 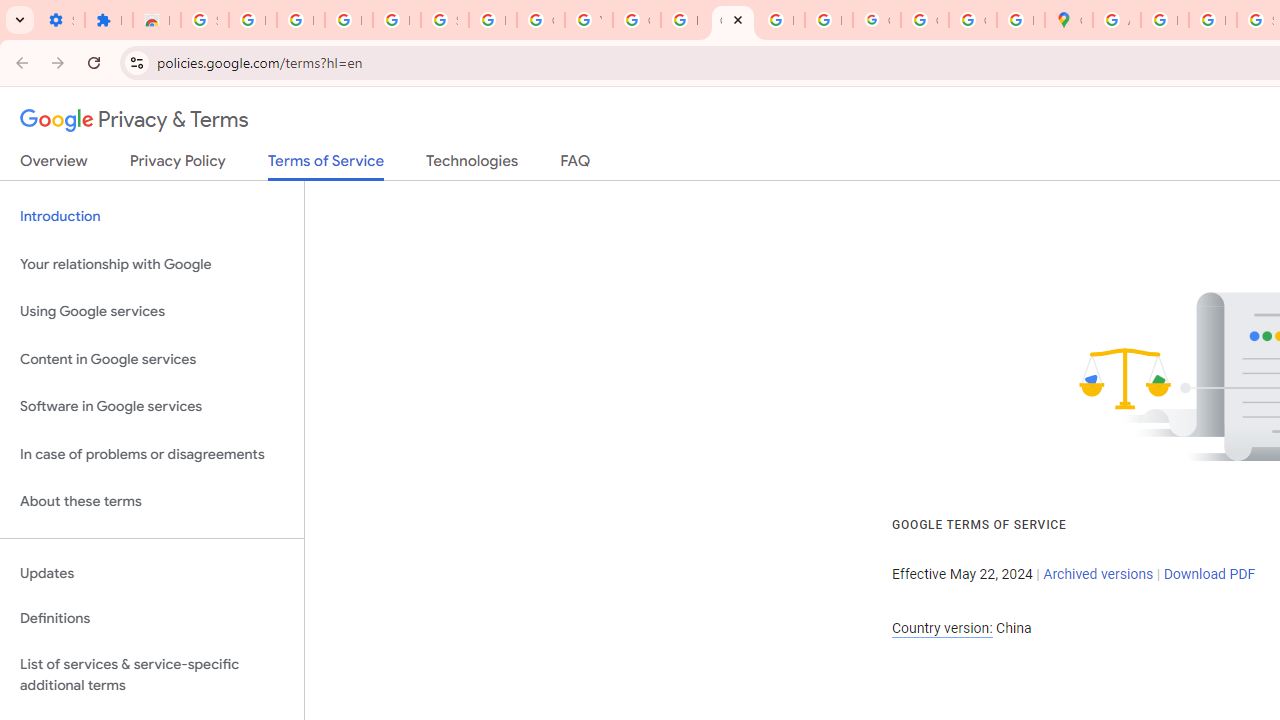 What do you see at coordinates (1068, 20) in the screenshot?
I see `Google Maps` at bounding box center [1068, 20].